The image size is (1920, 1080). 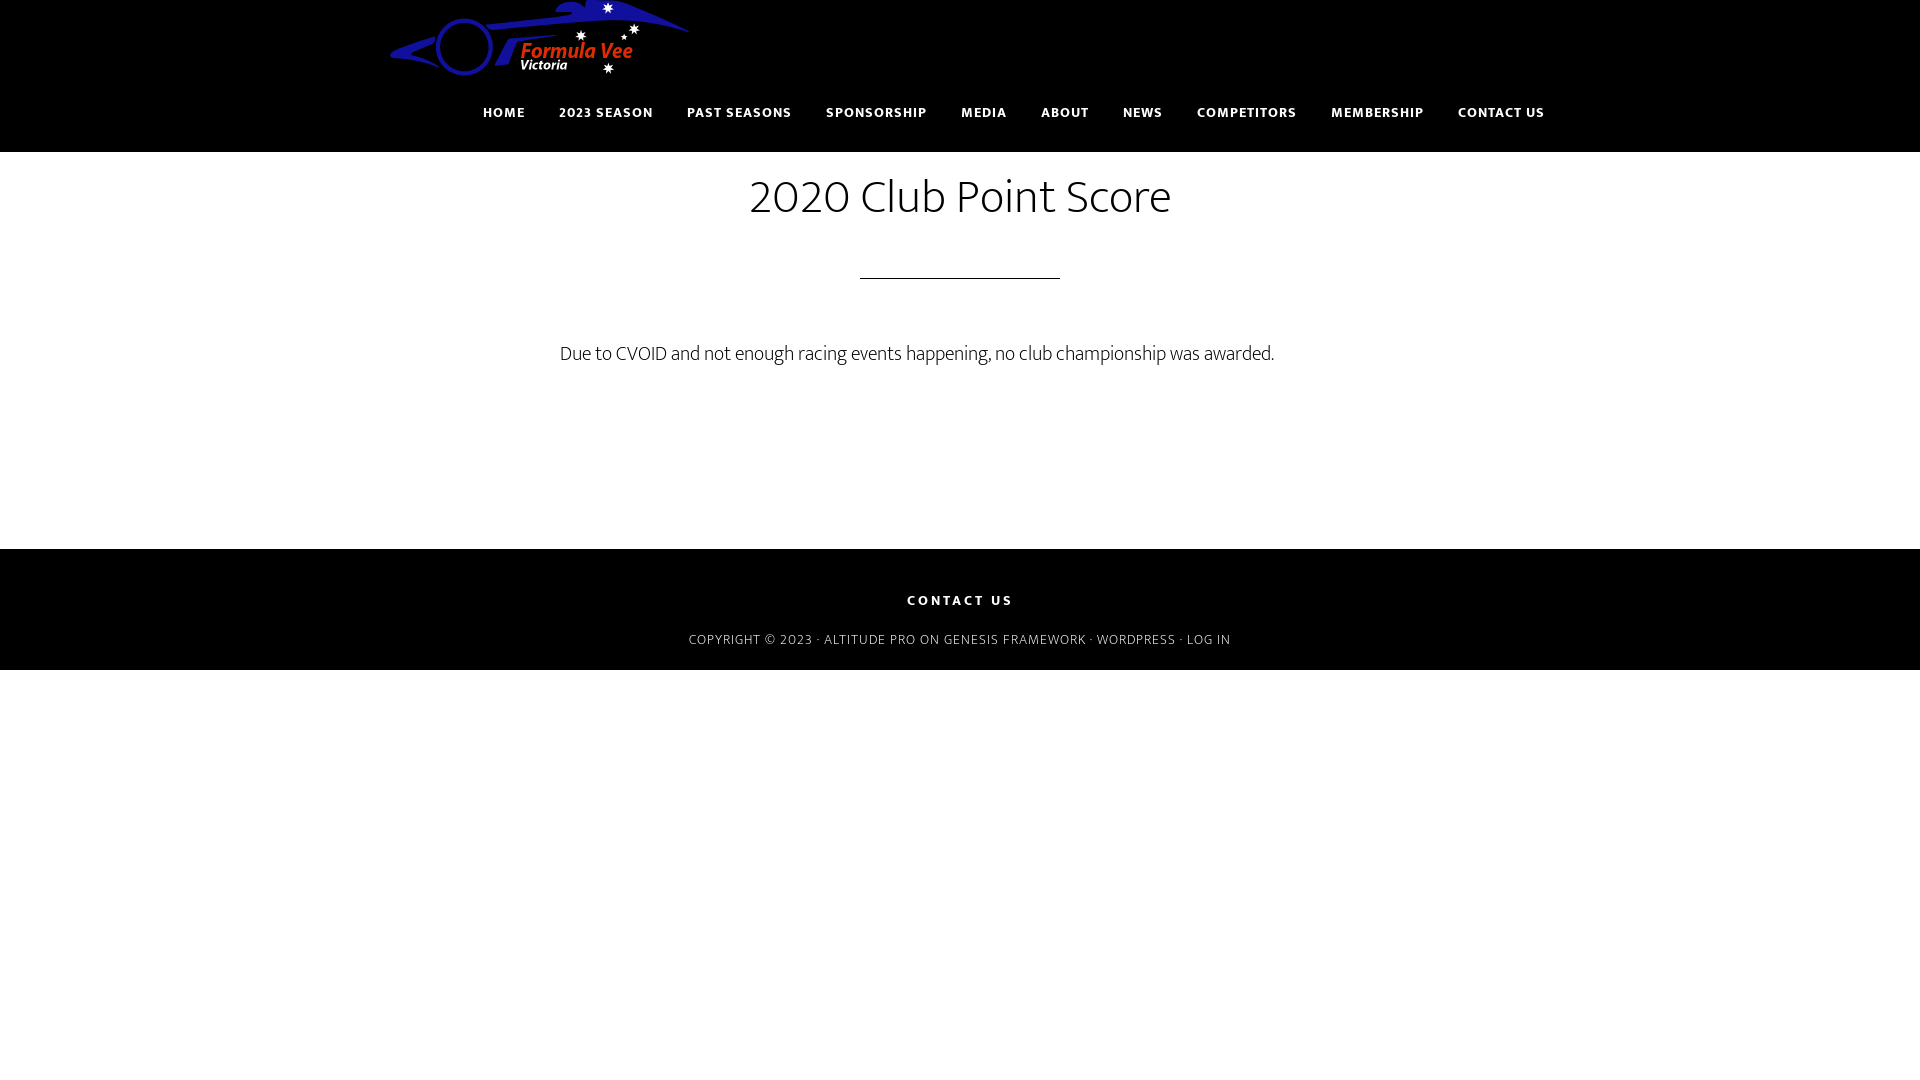 I want to click on LOG IN, so click(x=1209, y=640).